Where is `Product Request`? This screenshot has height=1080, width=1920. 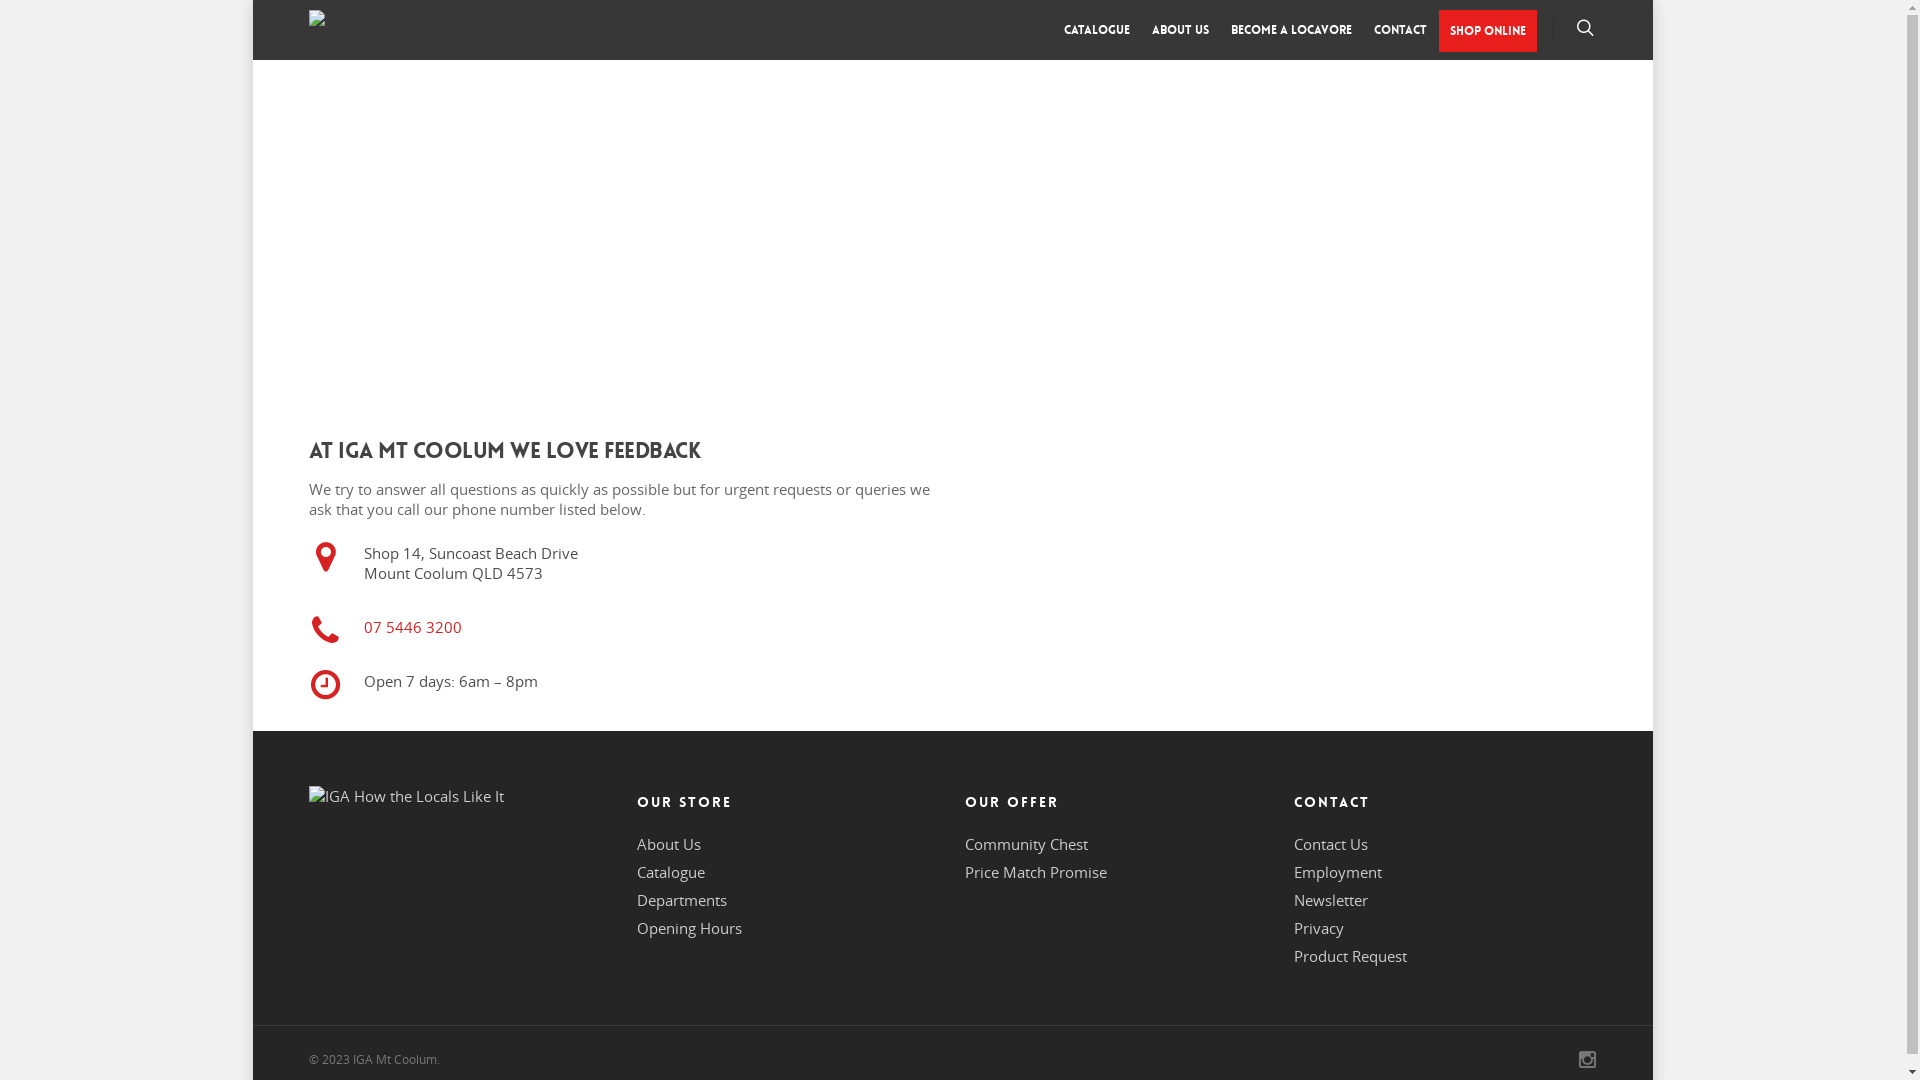 Product Request is located at coordinates (1350, 956).